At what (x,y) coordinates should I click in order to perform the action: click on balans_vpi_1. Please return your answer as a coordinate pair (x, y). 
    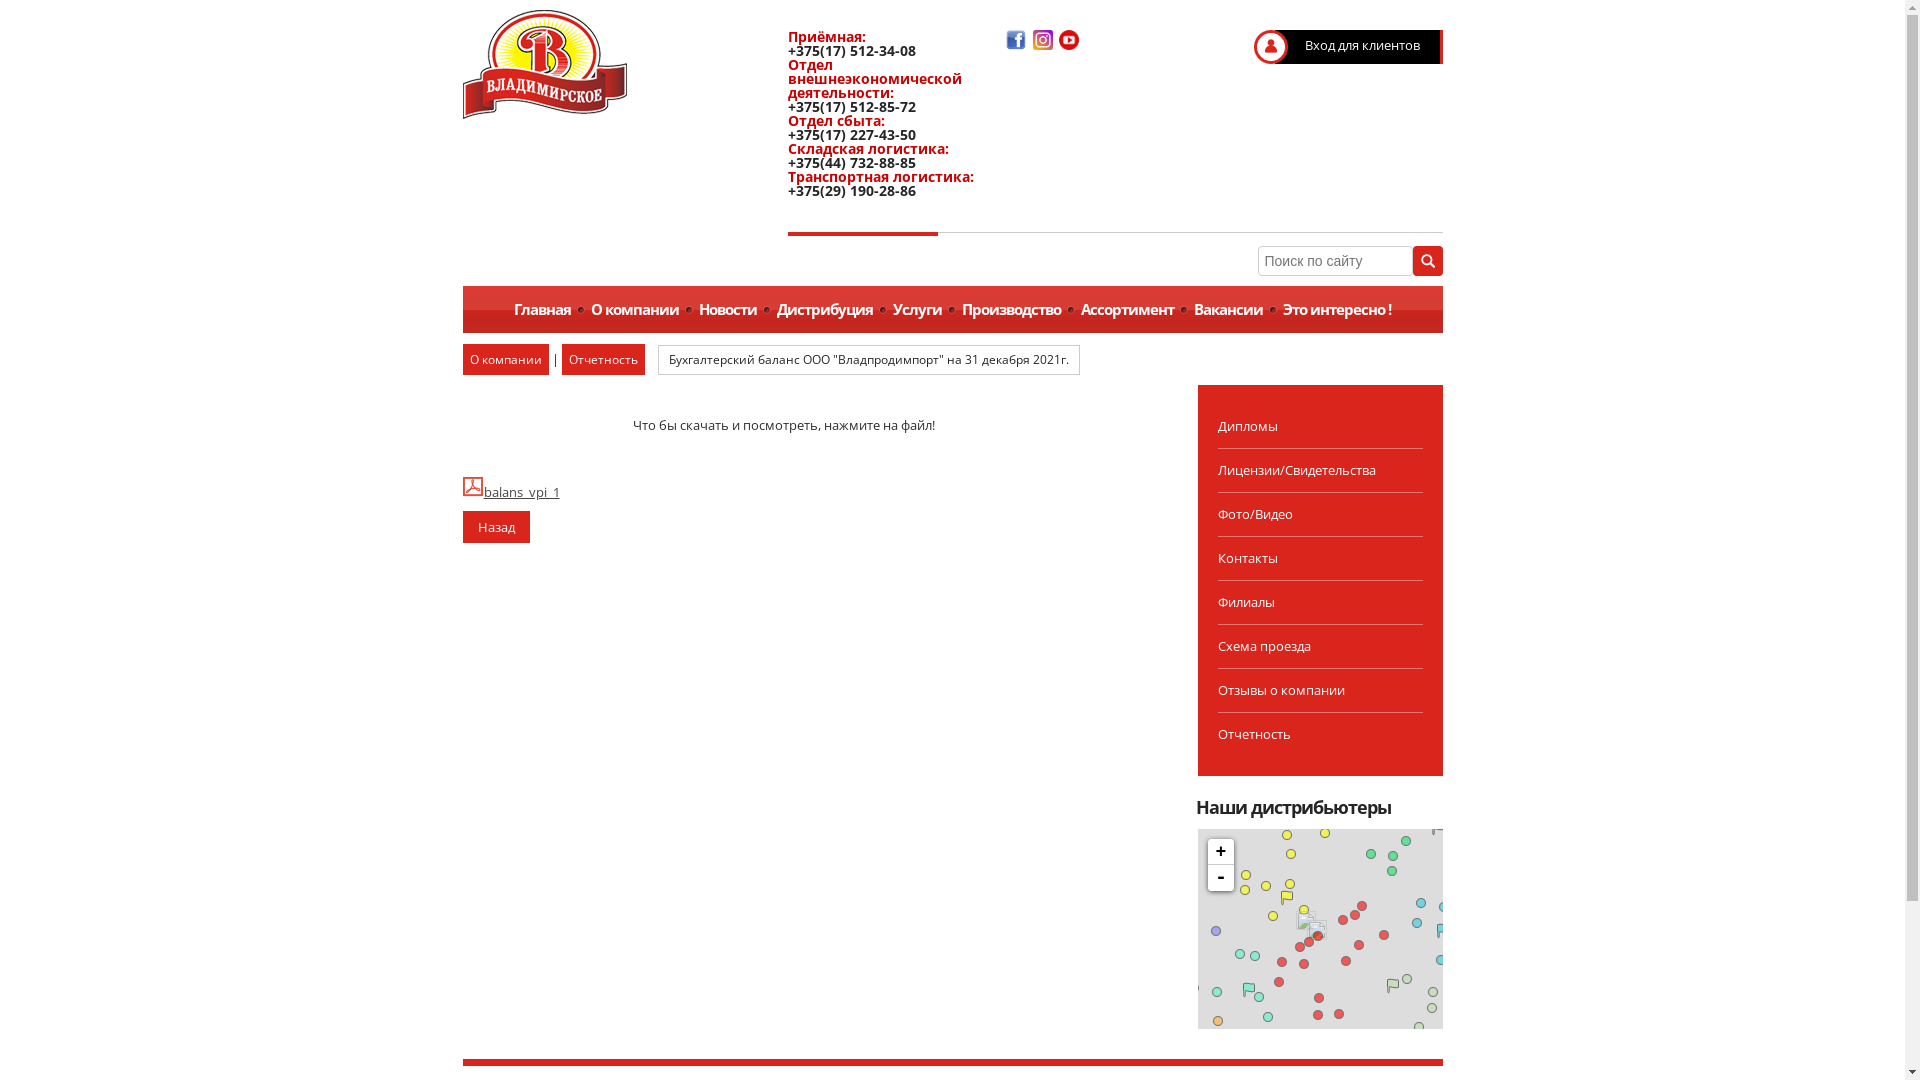
    Looking at the image, I should click on (510, 492).